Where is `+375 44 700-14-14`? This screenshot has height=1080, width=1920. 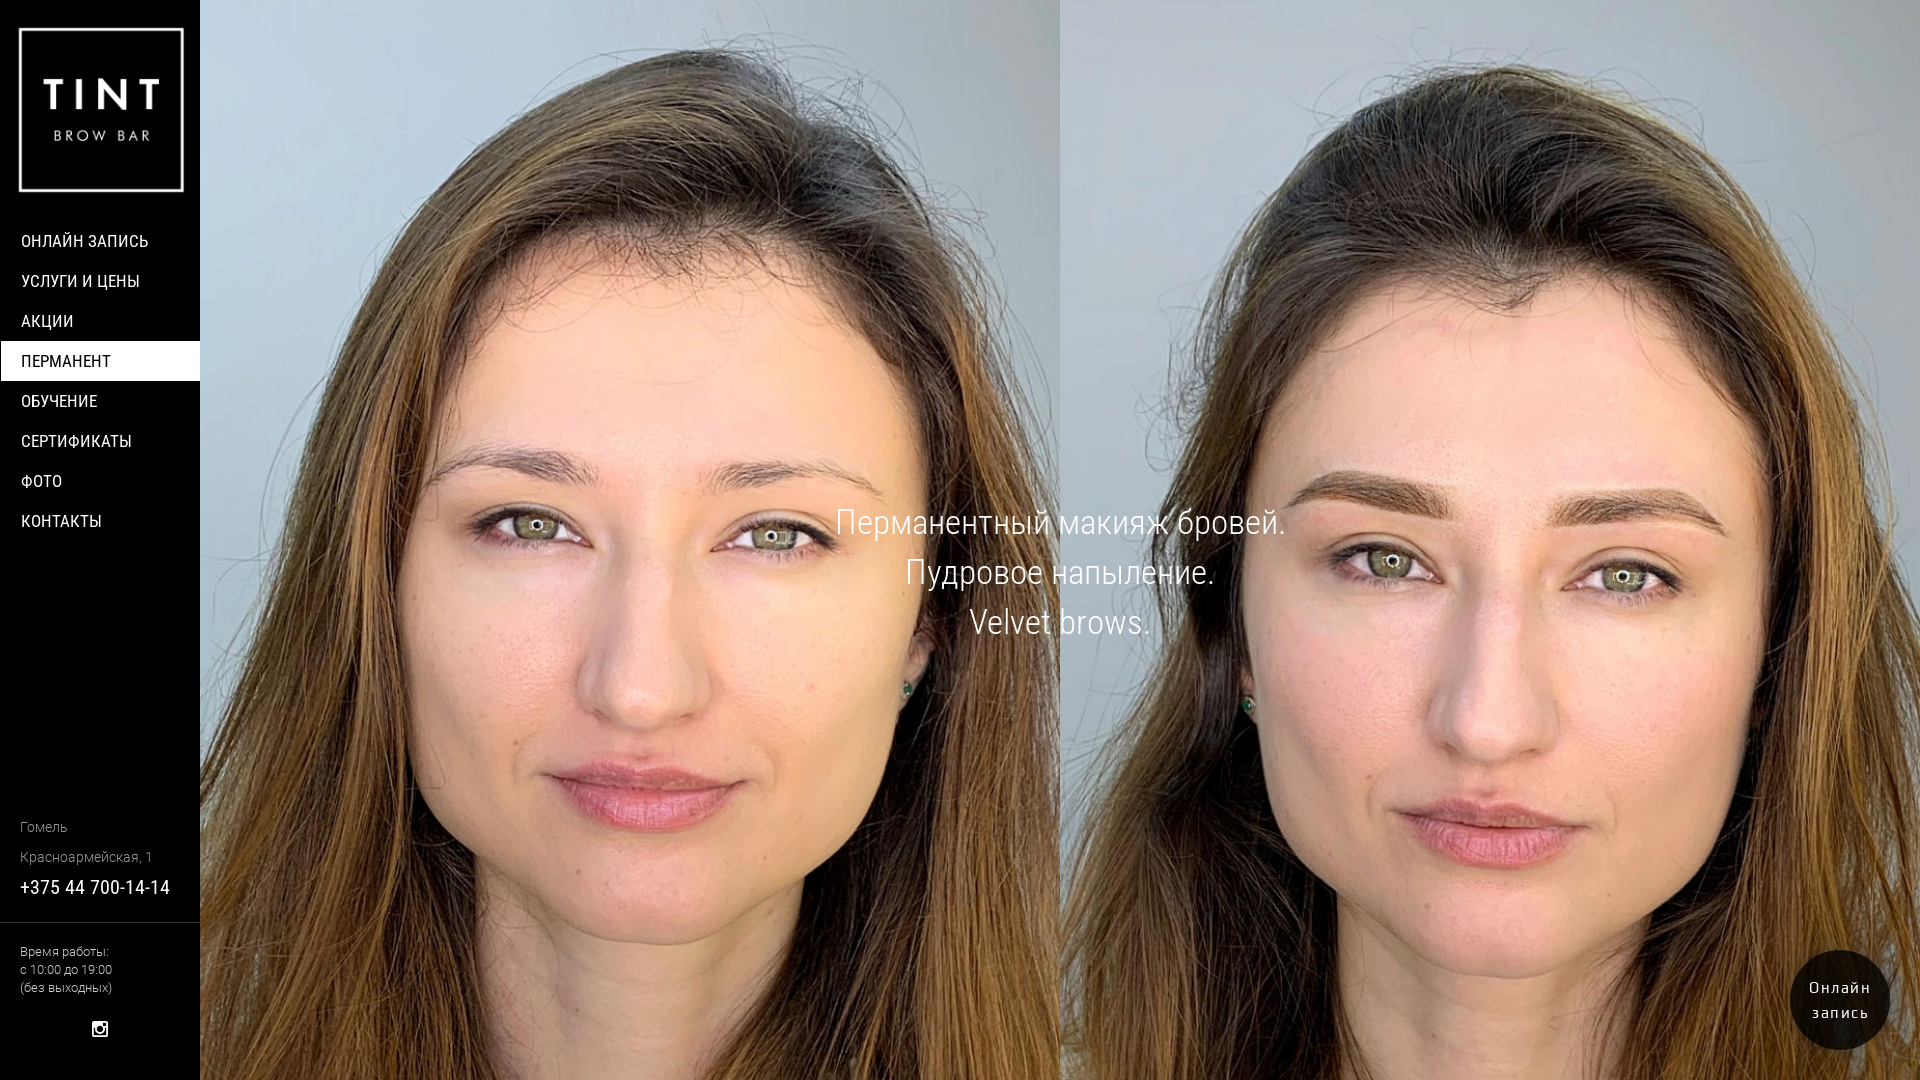 +375 44 700-14-14 is located at coordinates (95, 887).